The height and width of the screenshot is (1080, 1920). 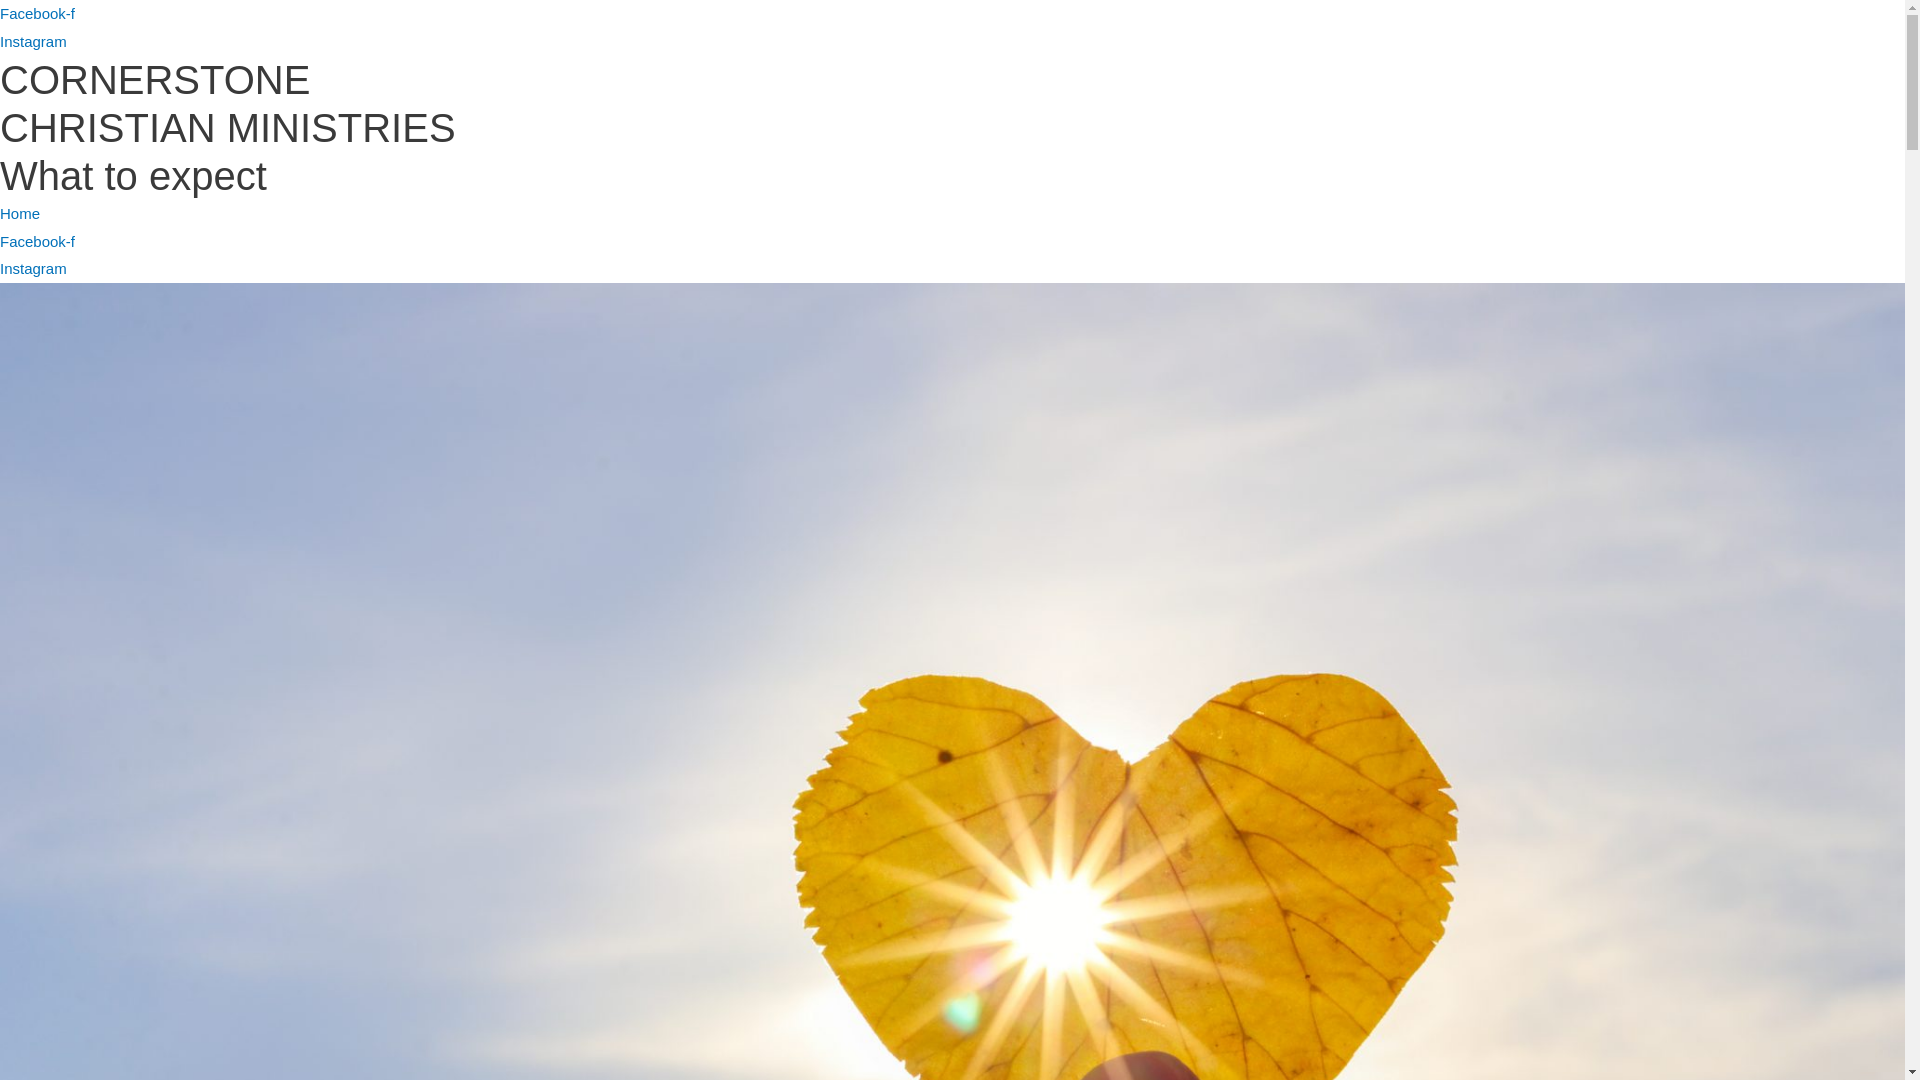 What do you see at coordinates (34, 42) in the screenshot?
I see `Instagram` at bounding box center [34, 42].